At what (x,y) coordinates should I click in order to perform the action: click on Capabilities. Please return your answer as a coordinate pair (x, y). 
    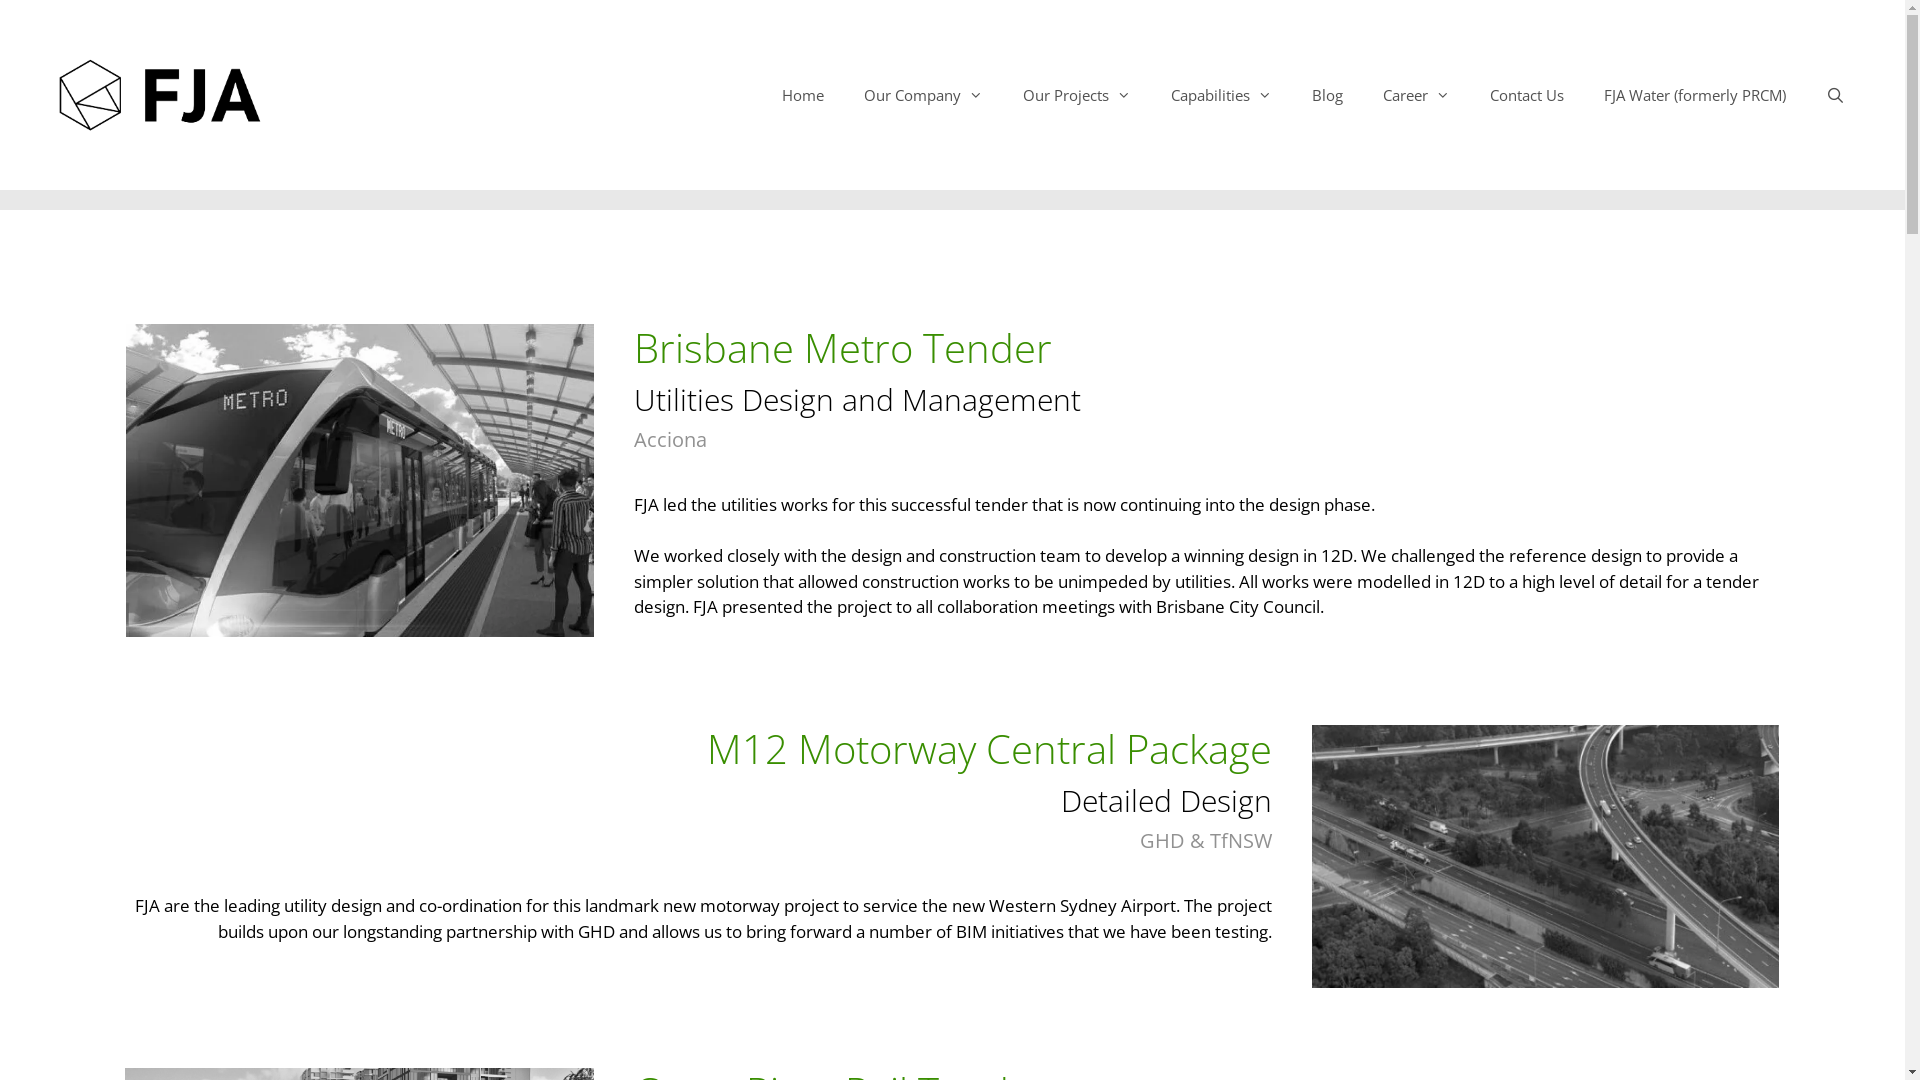
    Looking at the image, I should click on (1222, 95).